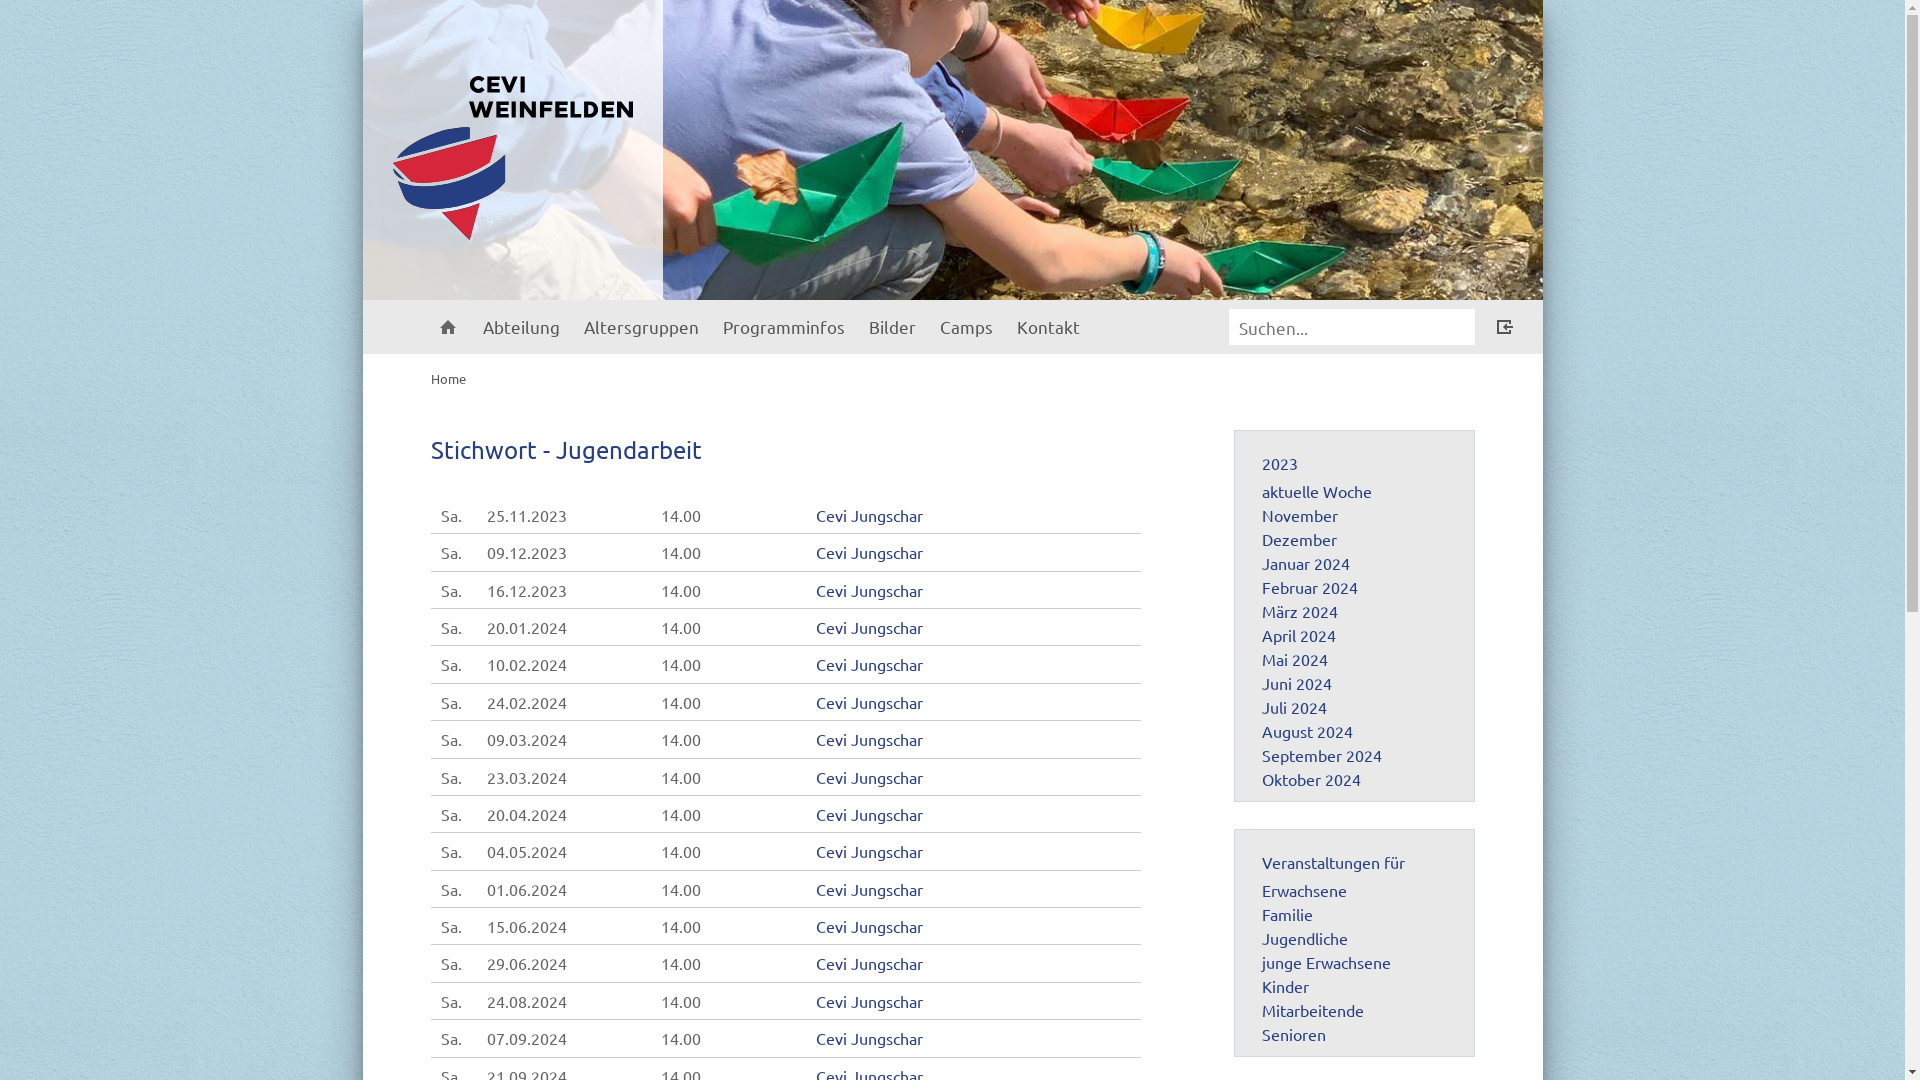  Describe the element at coordinates (681, 739) in the screenshot. I see `14.00` at that location.